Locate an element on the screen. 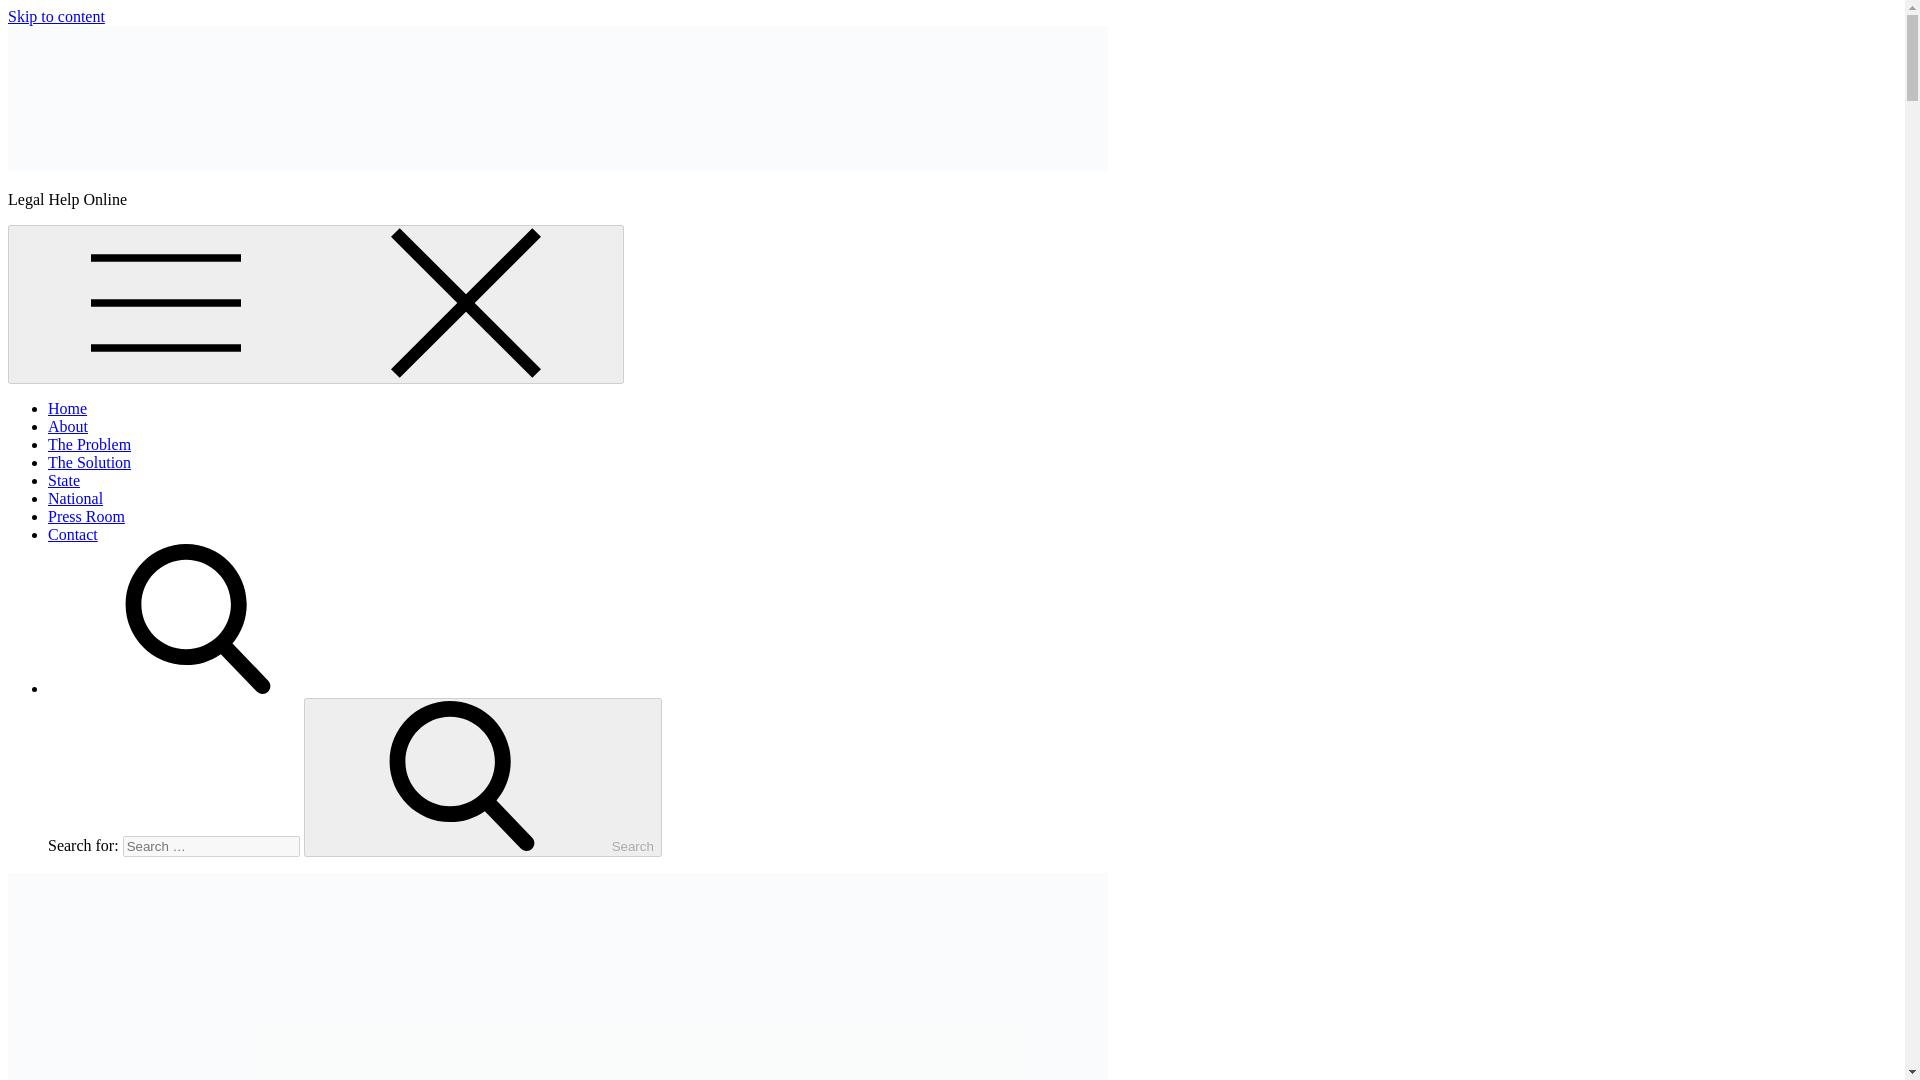 The height and width of the screenshot is (1080, 1920). Contact is located at coordinates (72, 534).